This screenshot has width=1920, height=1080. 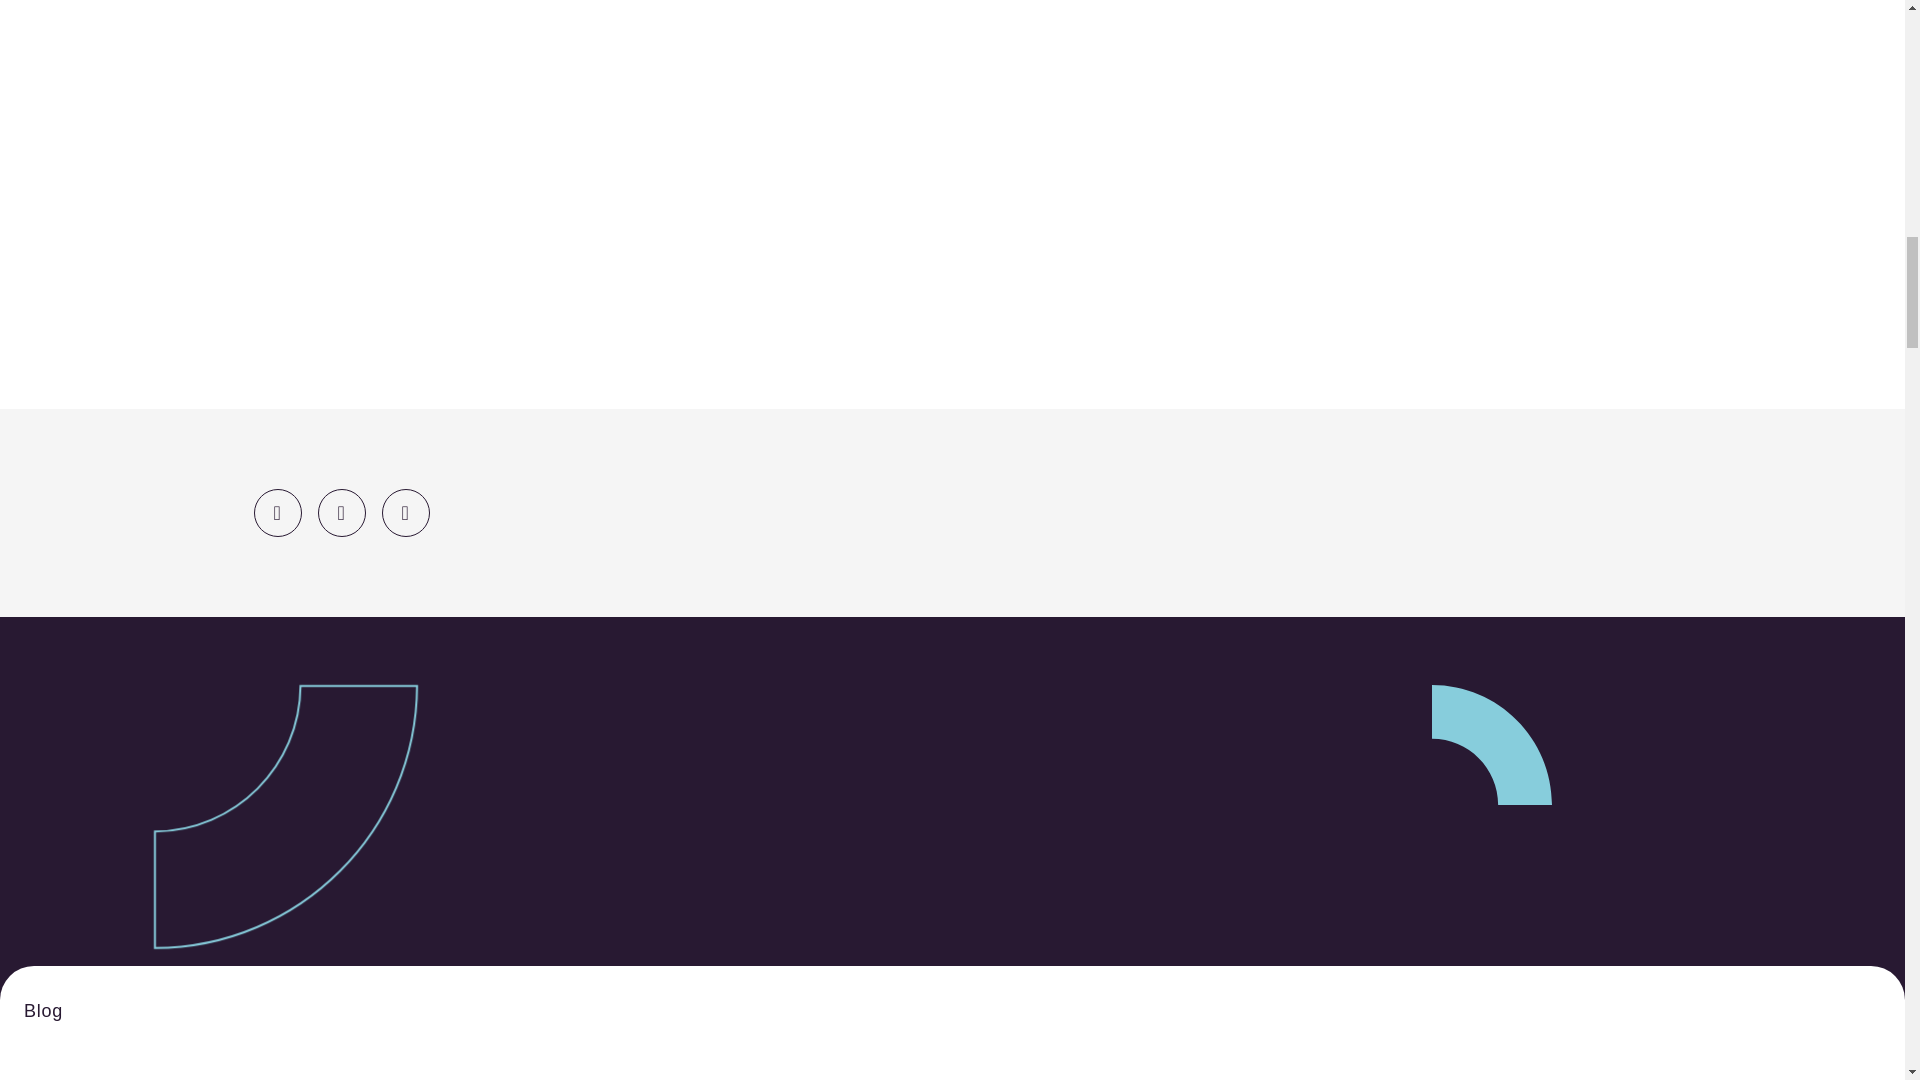 I want to click on Share this article, so click(x=342, y=512).